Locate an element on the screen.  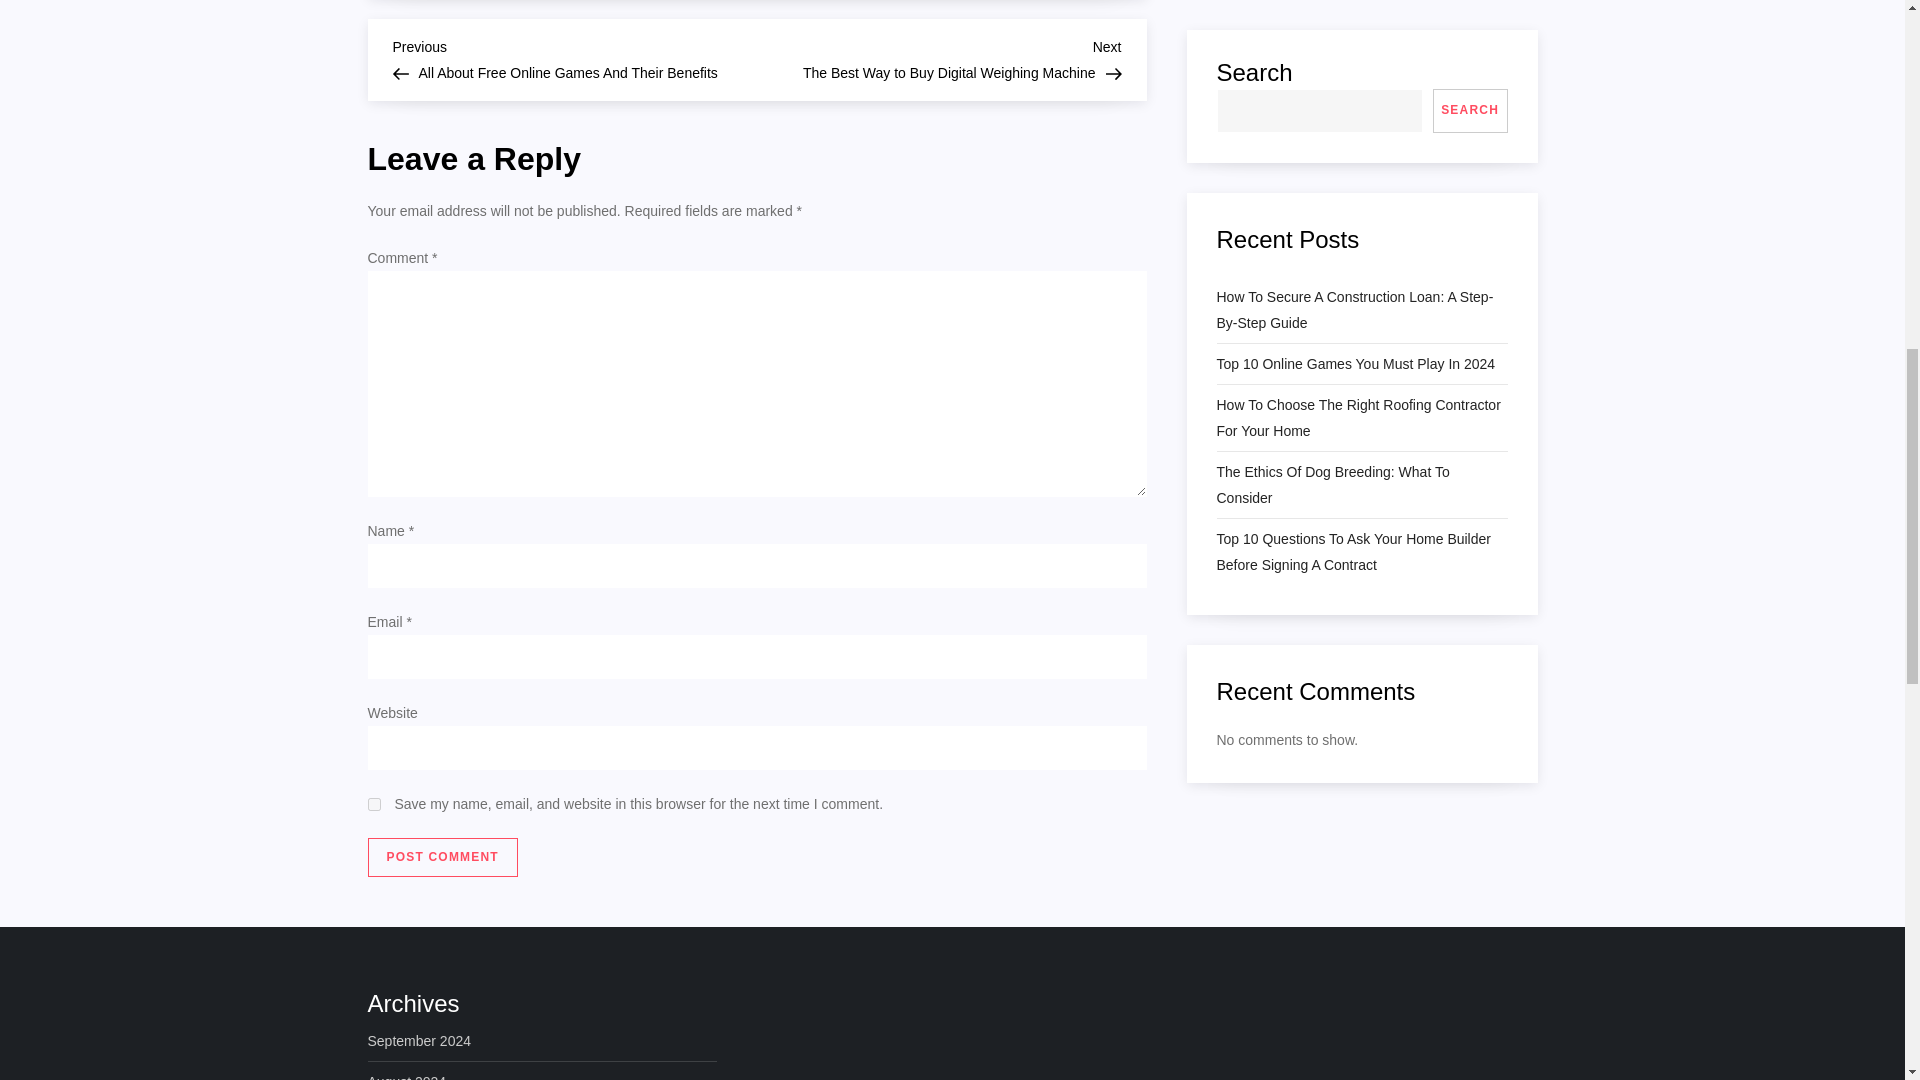
September 2024 is located at coordinates (443, 858).